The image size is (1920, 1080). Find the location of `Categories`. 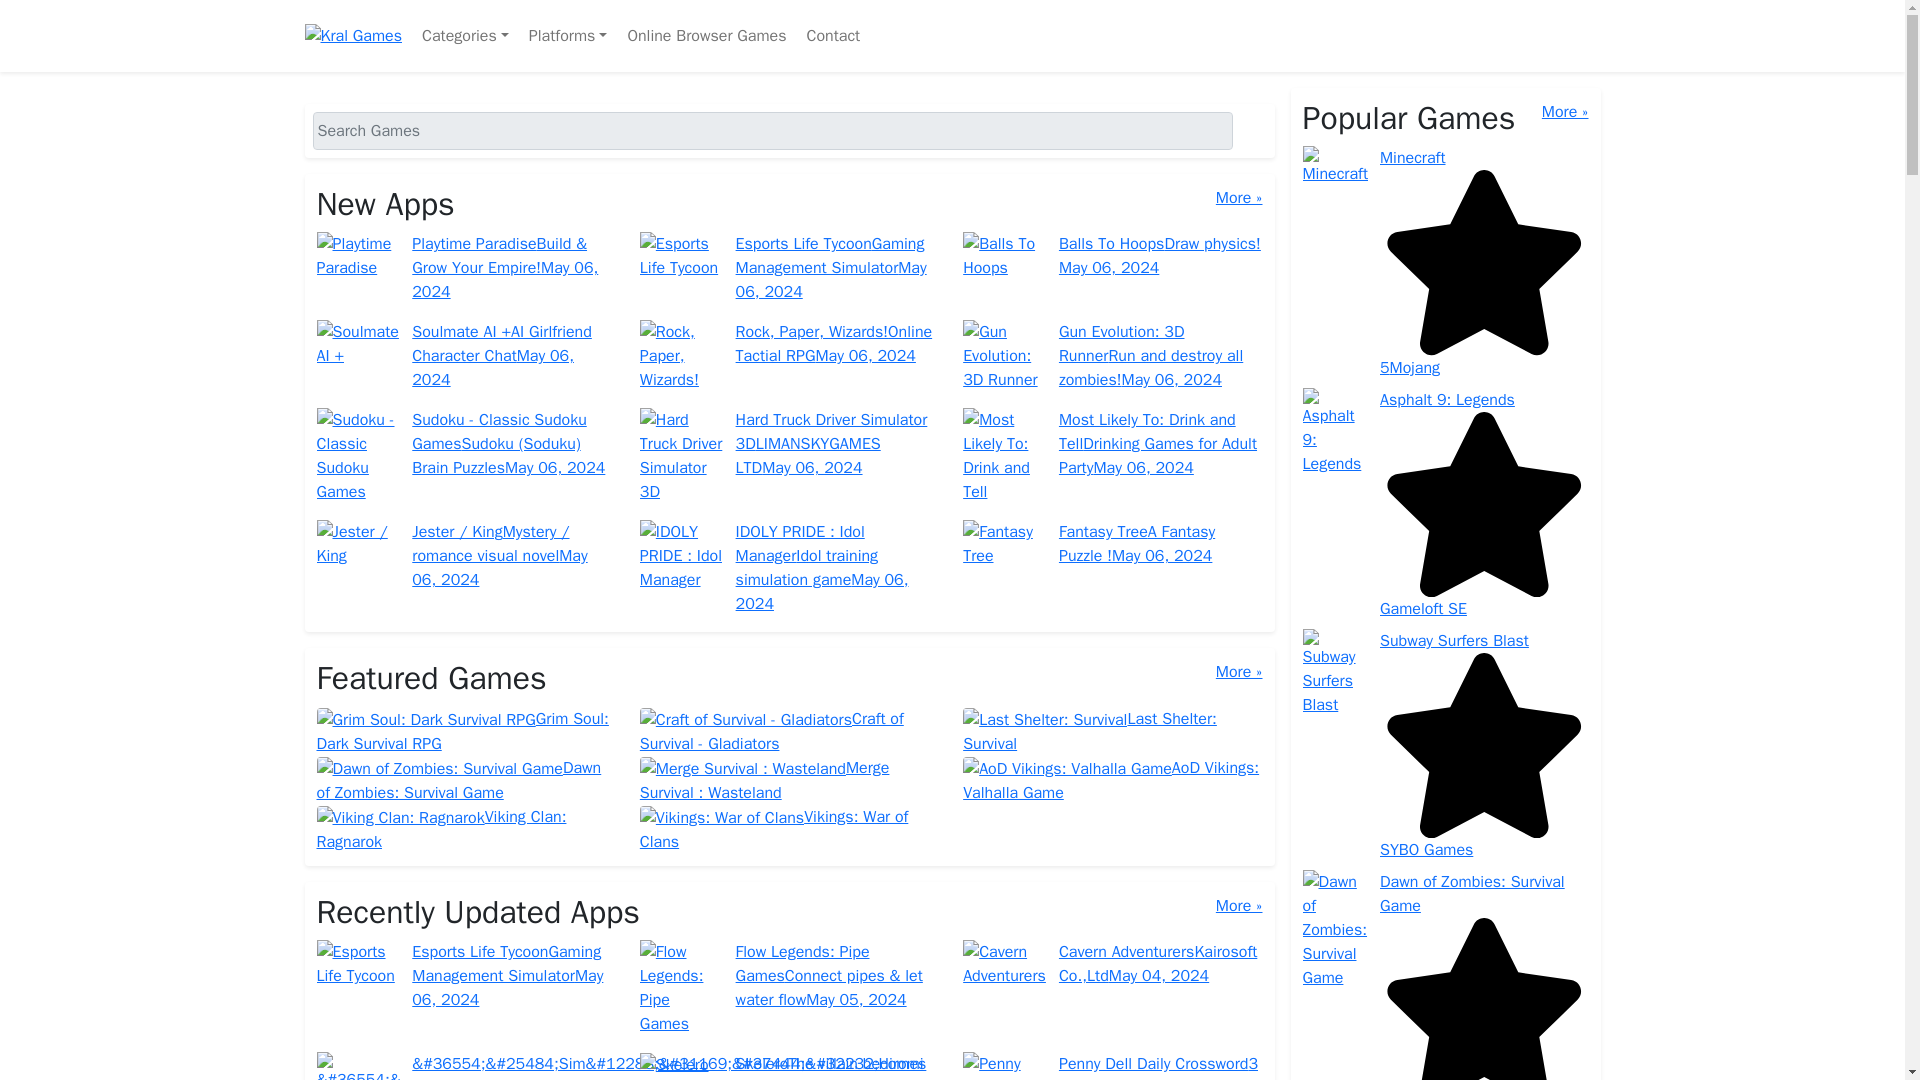

Categories is located at coordinates (465, 36).